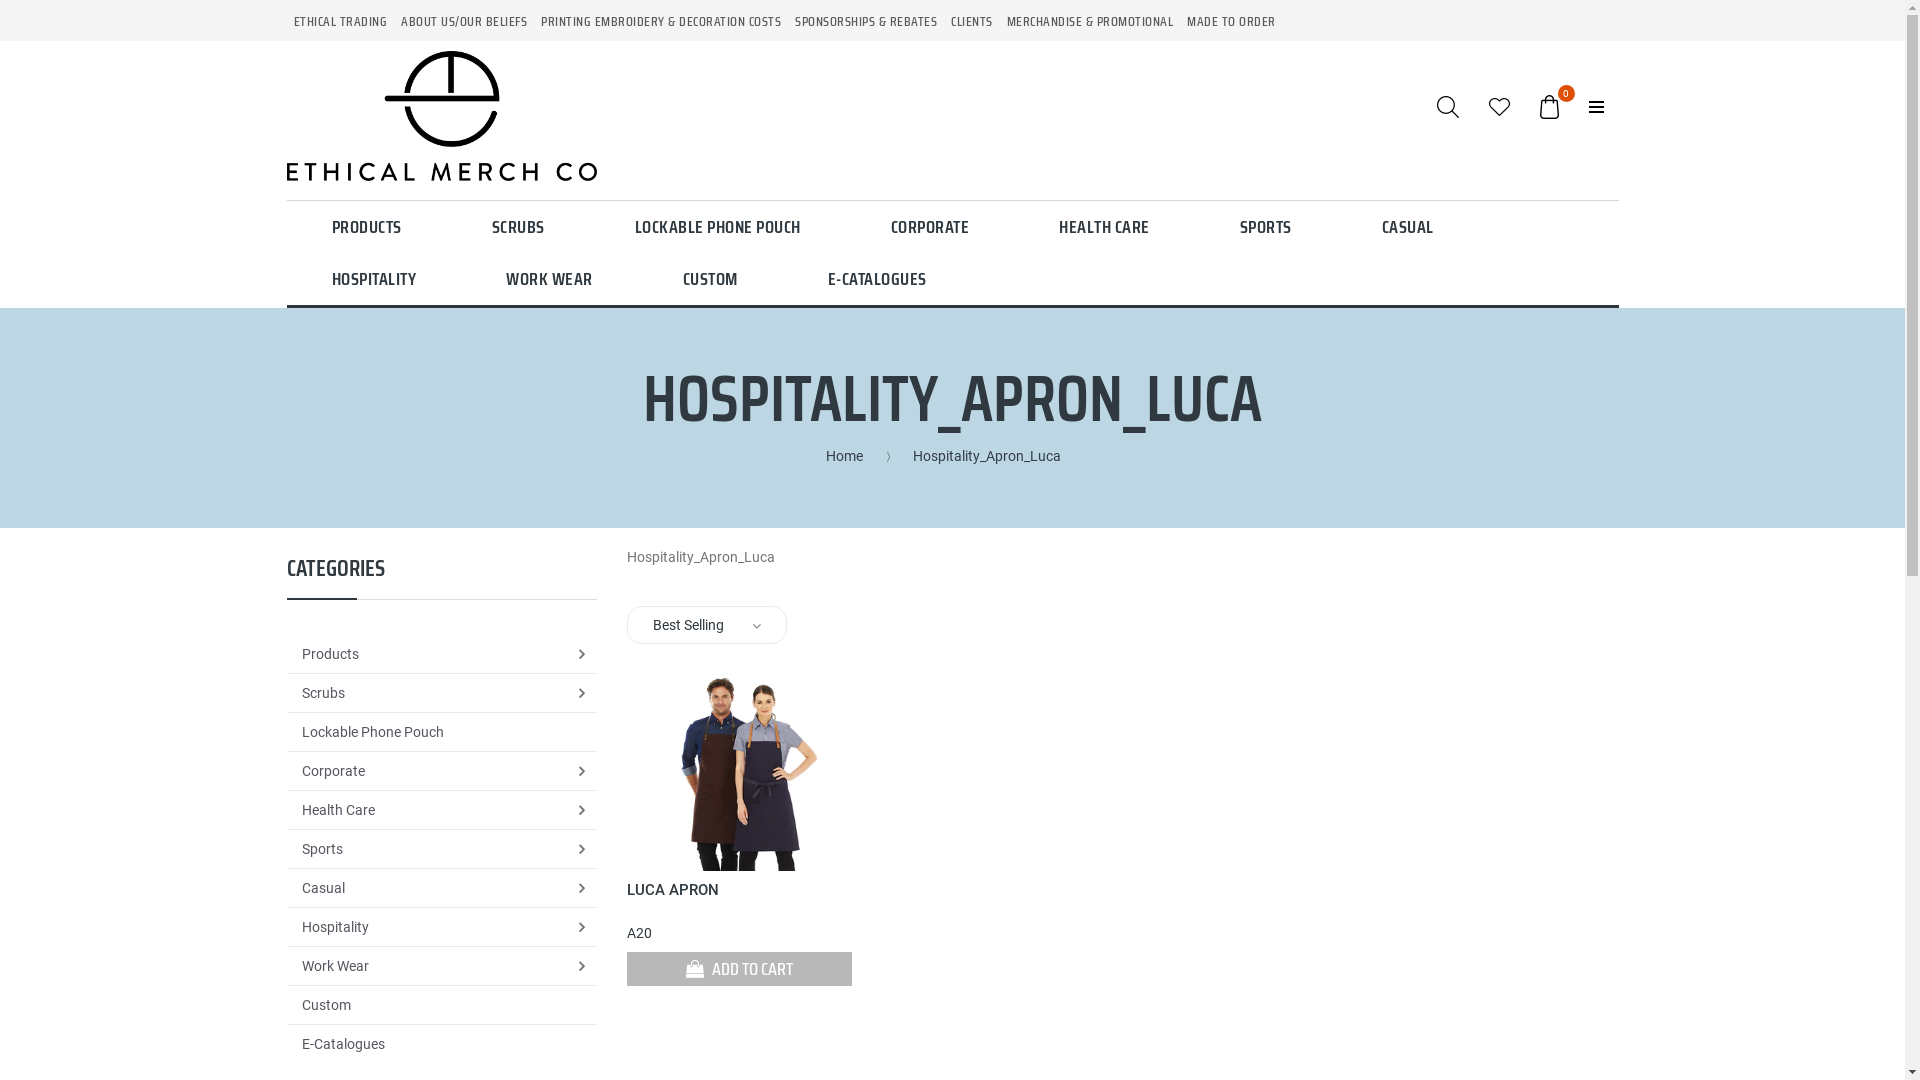  What do you see at coordinates (314, 849) in the screenshot?
I see `Sports` at bounding box center [314, 849].